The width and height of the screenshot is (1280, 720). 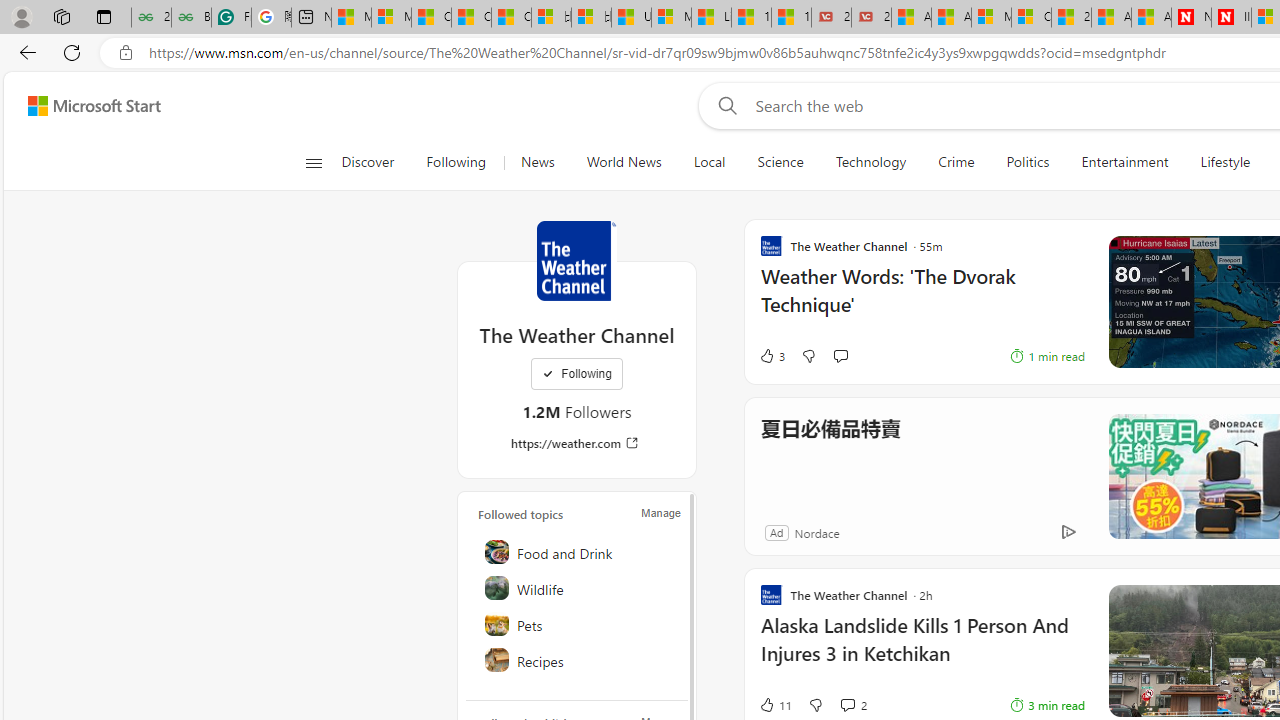 What do you see at coordinates (1071, 18) in the screenshot?
I see `20 Ways to Boost Your Protein Intake at Every Meal` at bounding box center [1071, 18].